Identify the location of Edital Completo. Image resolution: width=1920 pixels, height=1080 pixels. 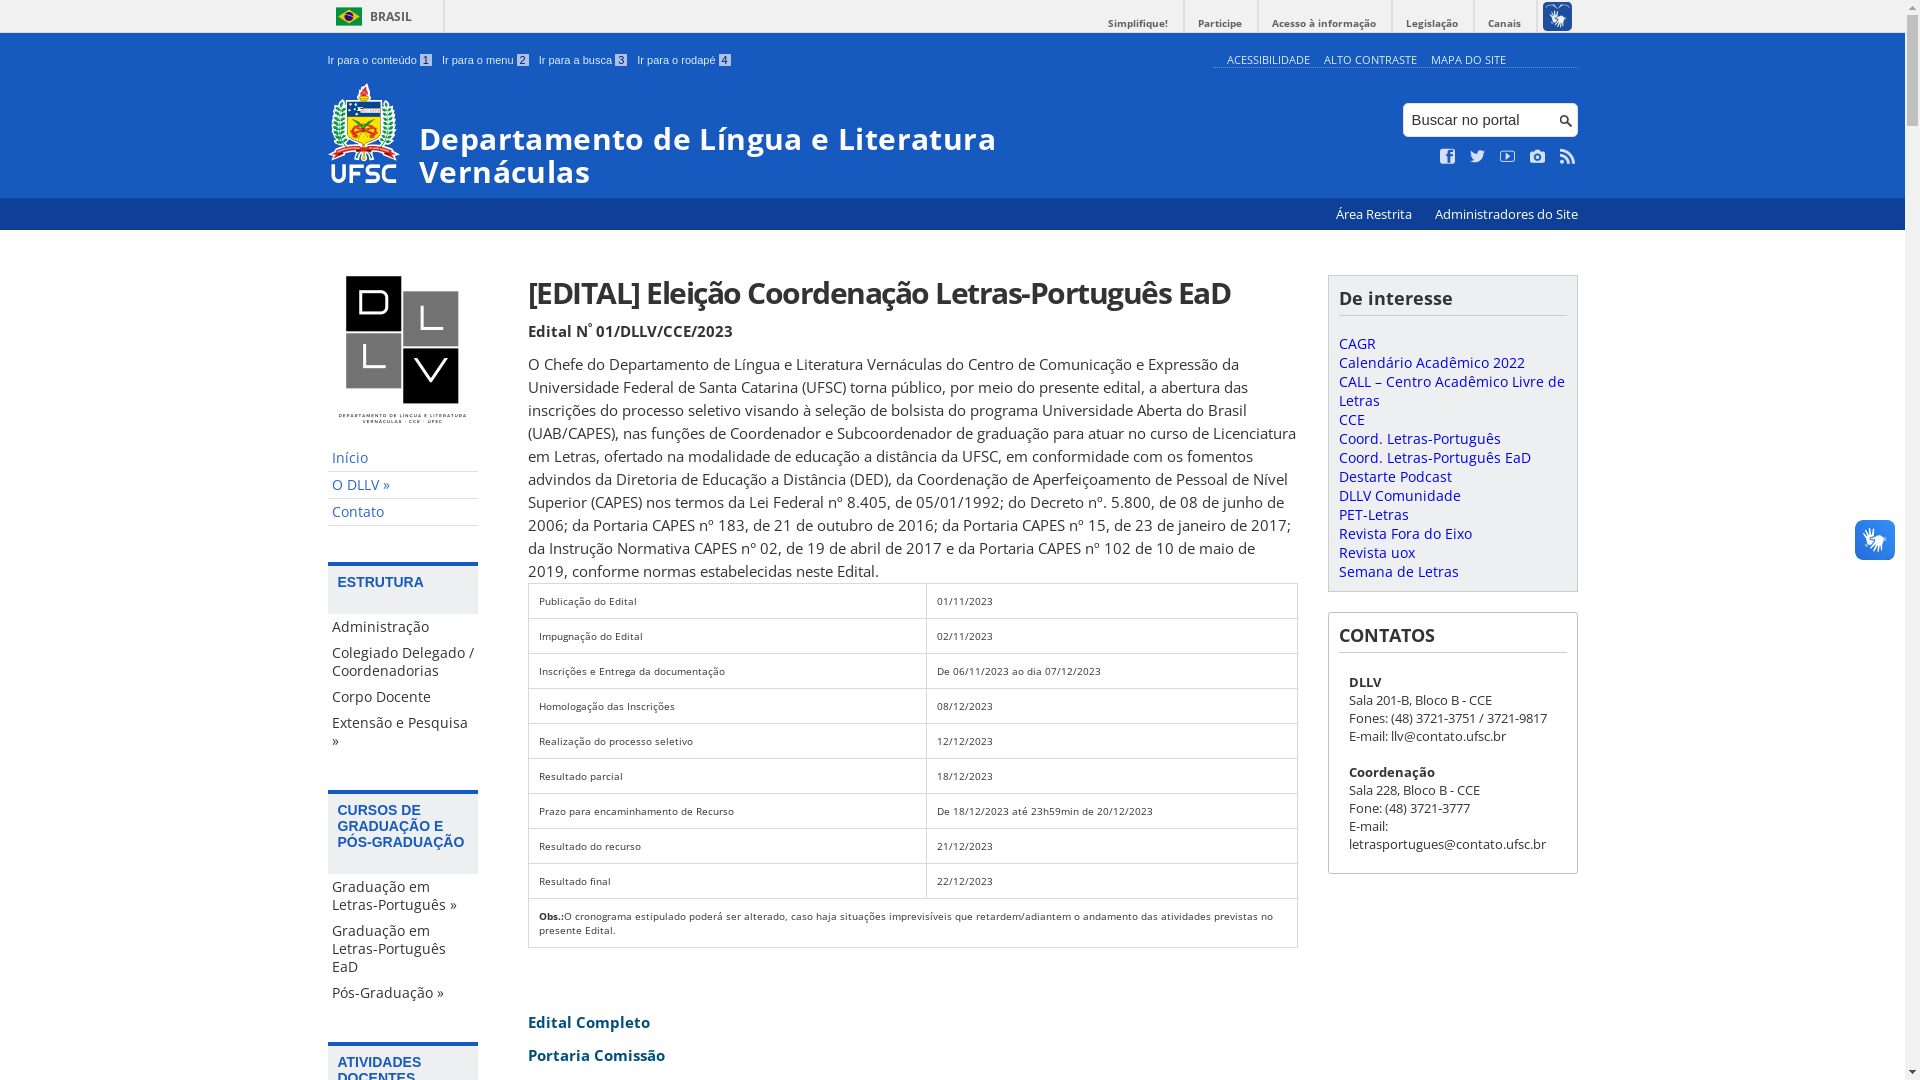
(589, 1022).